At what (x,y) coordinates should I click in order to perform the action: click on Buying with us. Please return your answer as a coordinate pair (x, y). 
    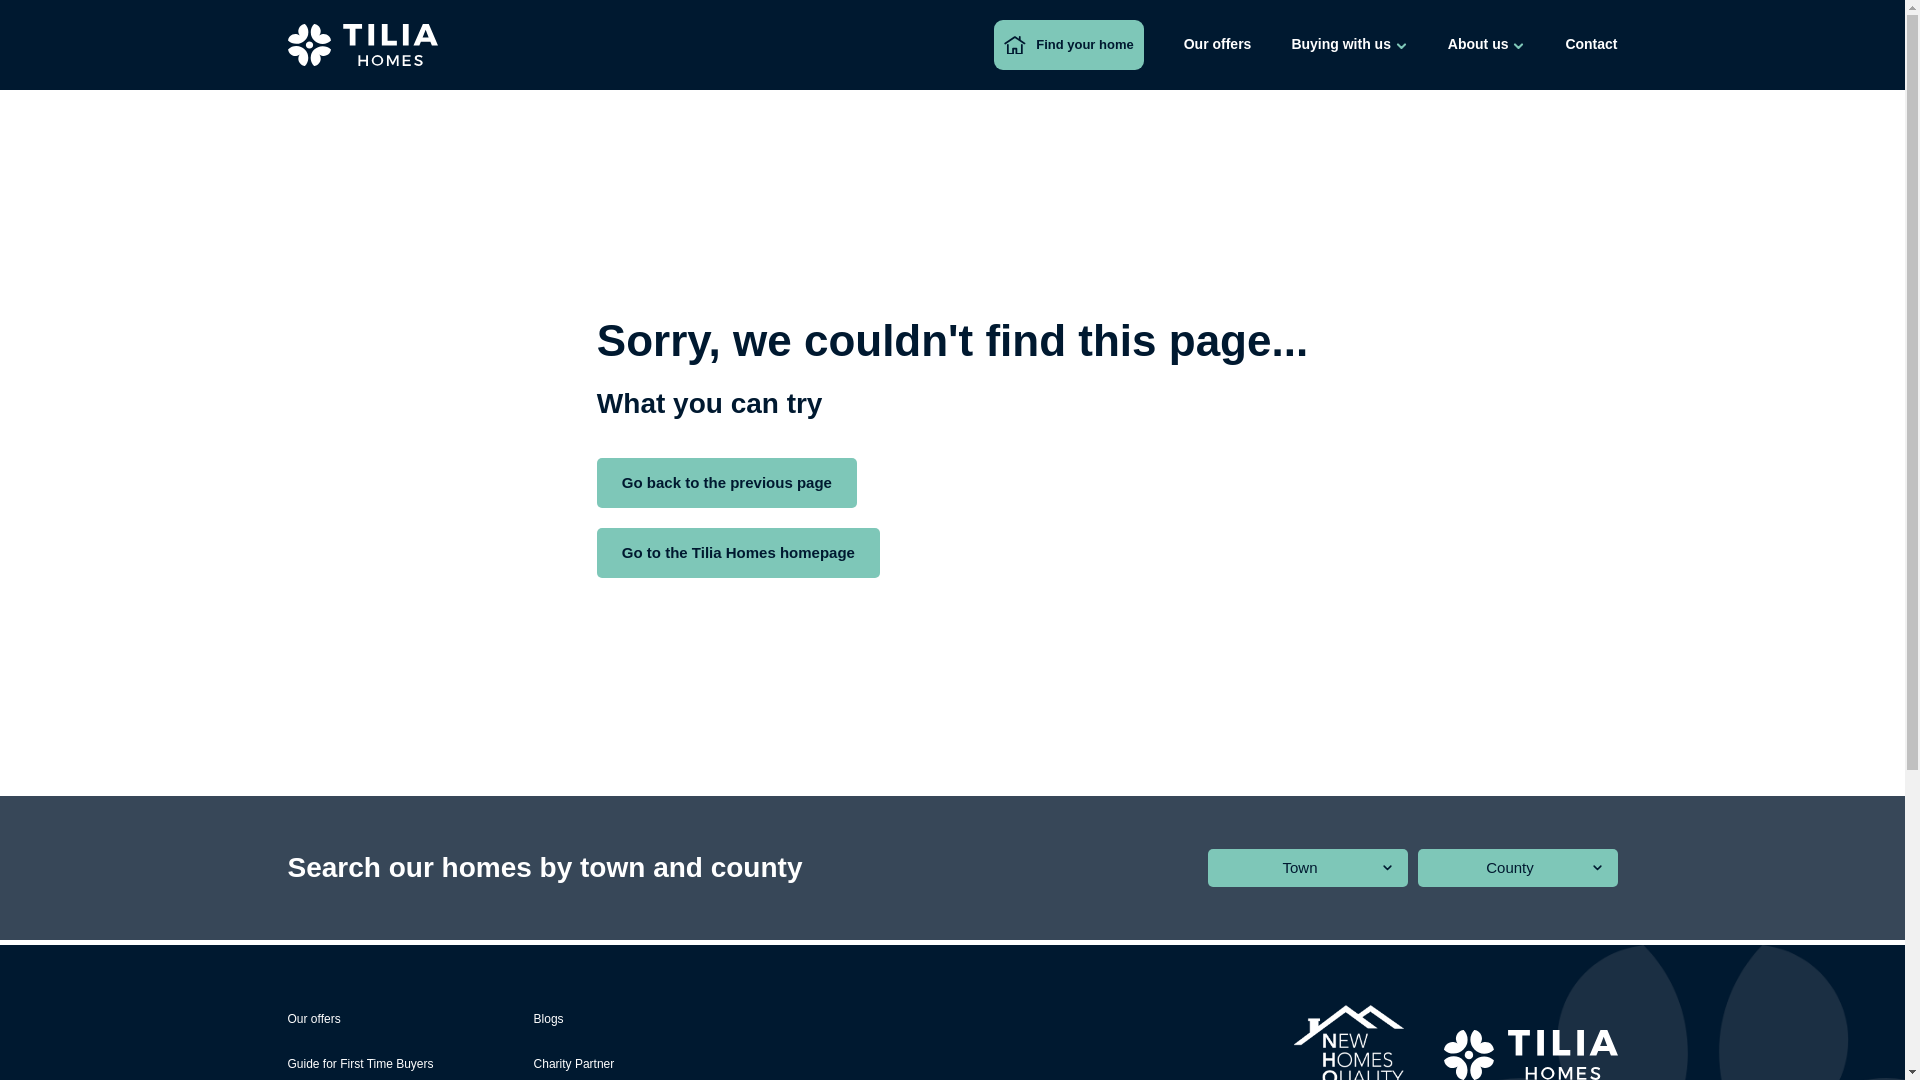
    Looking at the image, I should click on (1348, 45).